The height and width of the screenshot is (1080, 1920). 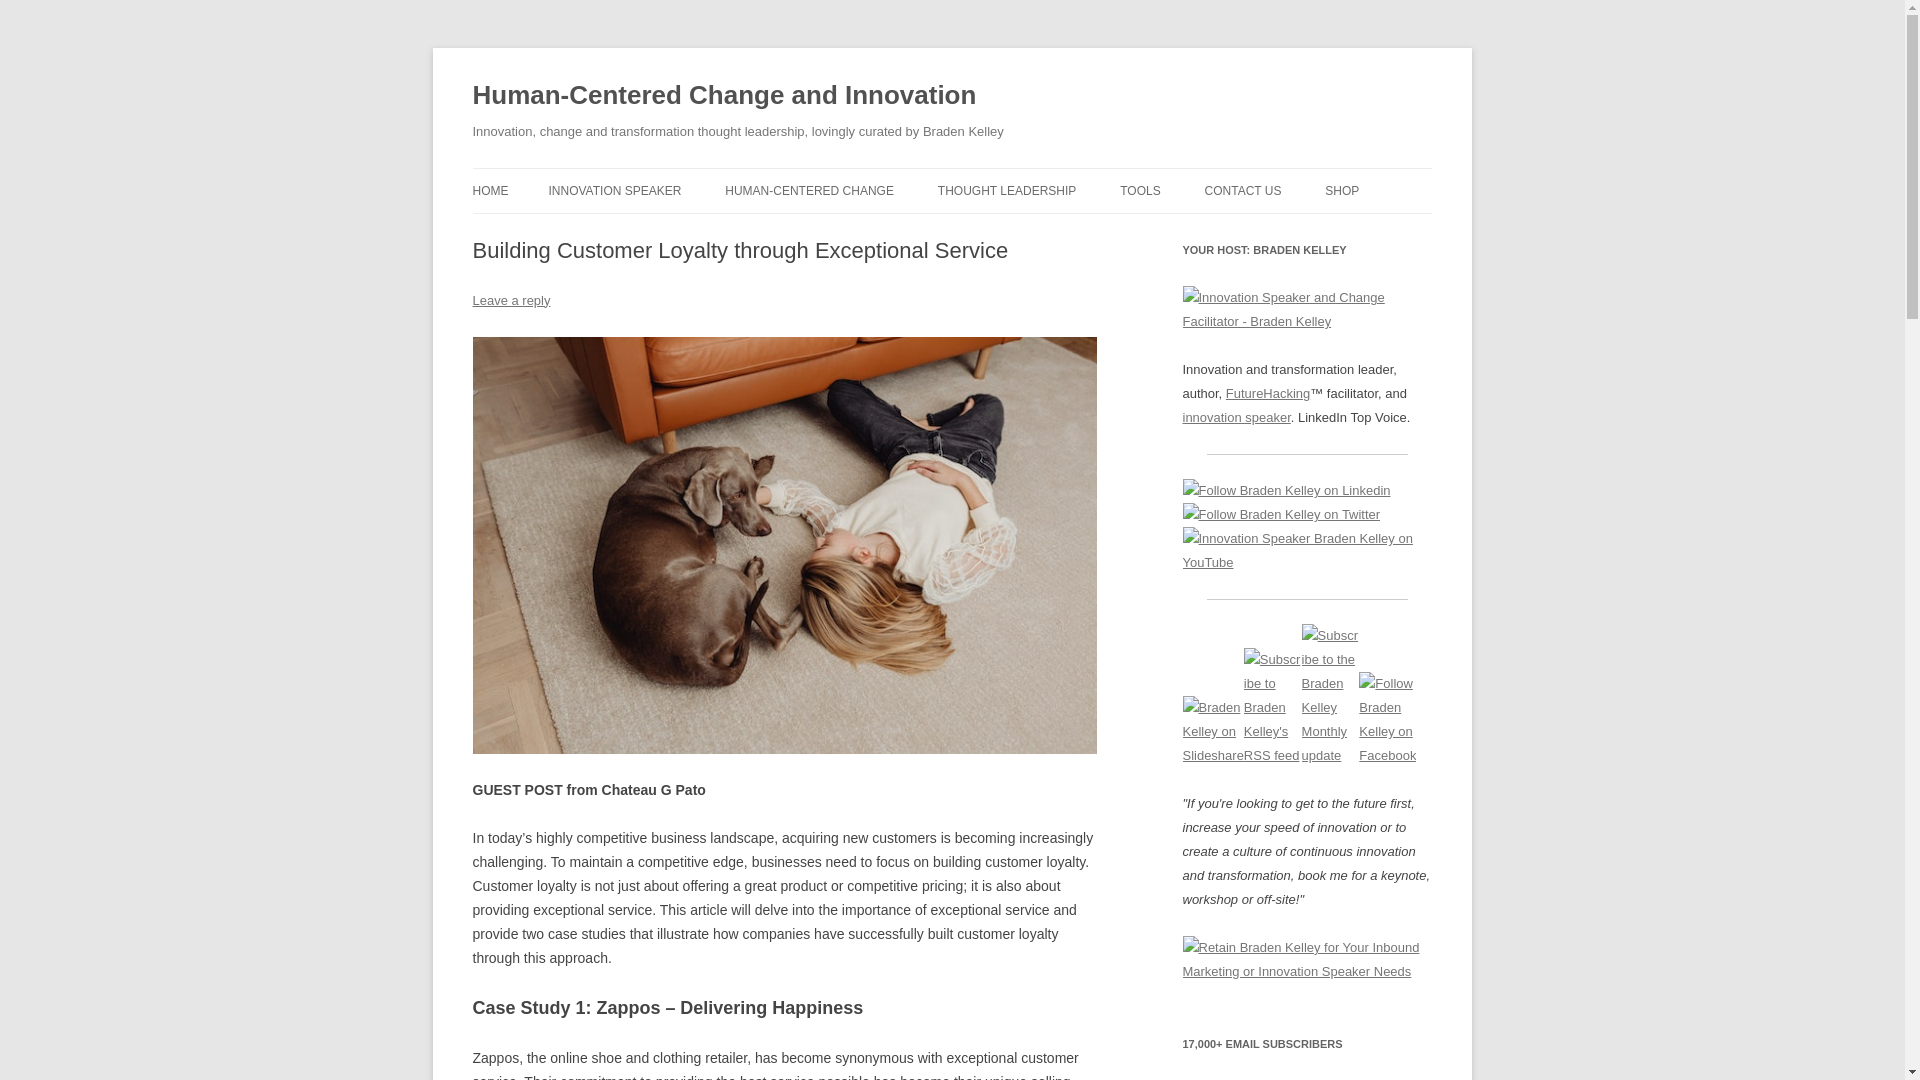 I want to click on BLOG, so click(x=1038, y=232).